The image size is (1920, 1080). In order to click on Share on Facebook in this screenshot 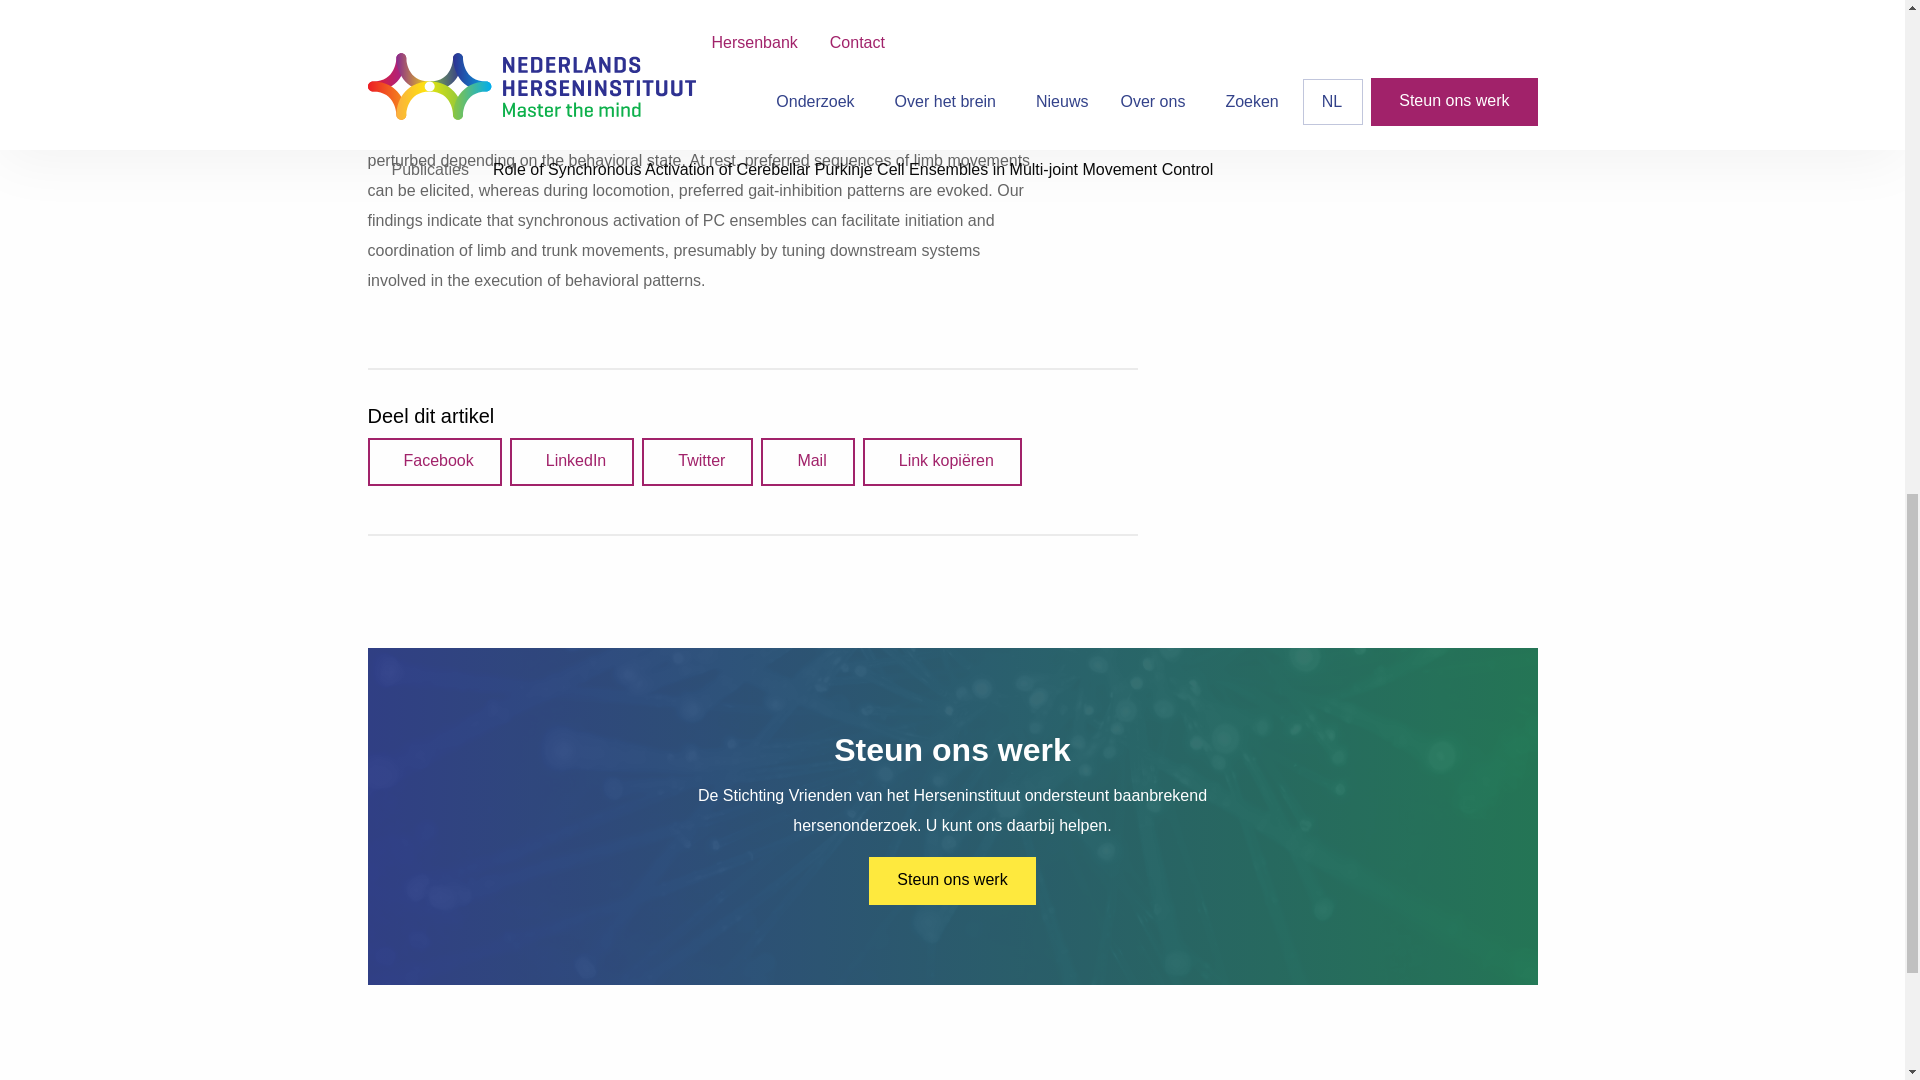, I will do `click(434, 462)`.